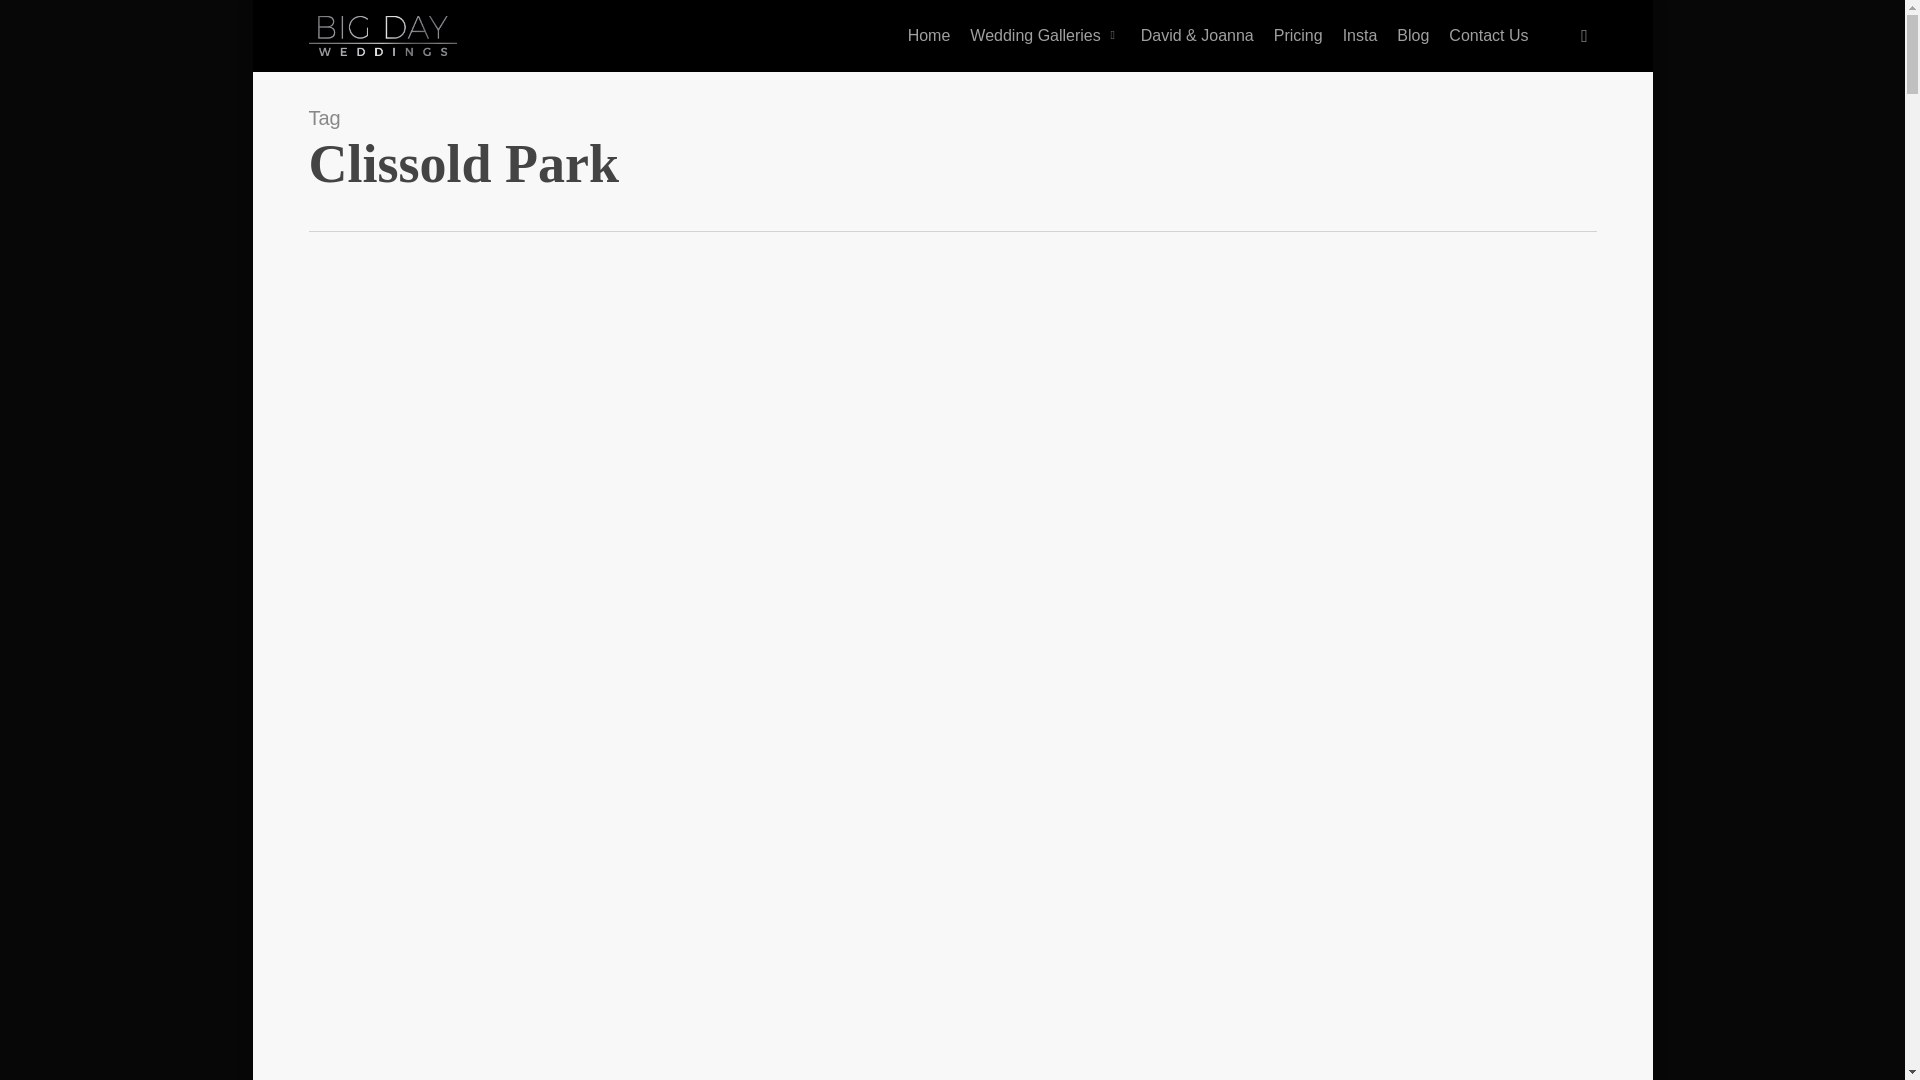 The image size is (1920, 1080). What do you see at coordinates (1488, 35) in the screenshot?
I see `Contact Us` at bounding box center [1488, 35].